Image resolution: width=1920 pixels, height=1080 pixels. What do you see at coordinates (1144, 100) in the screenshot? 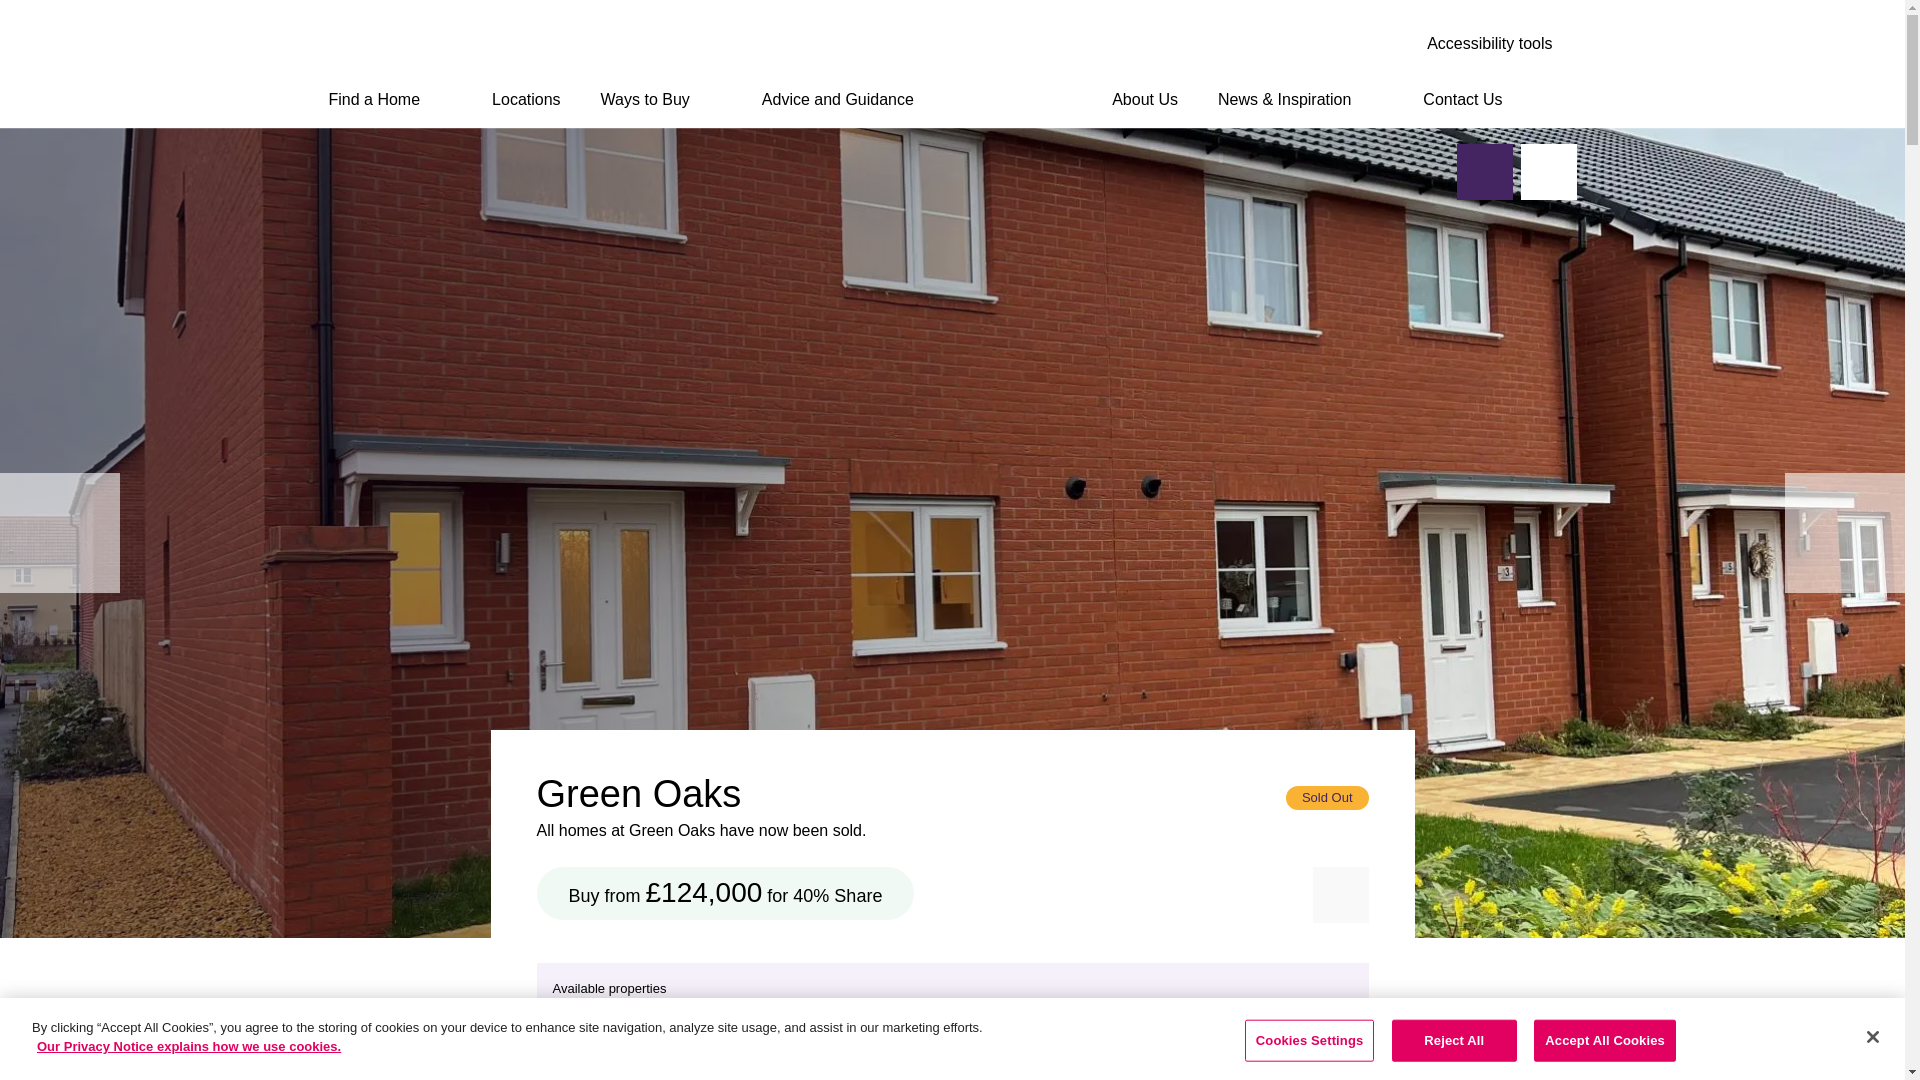
I see `About Us` at bounding box center [1144, 100].